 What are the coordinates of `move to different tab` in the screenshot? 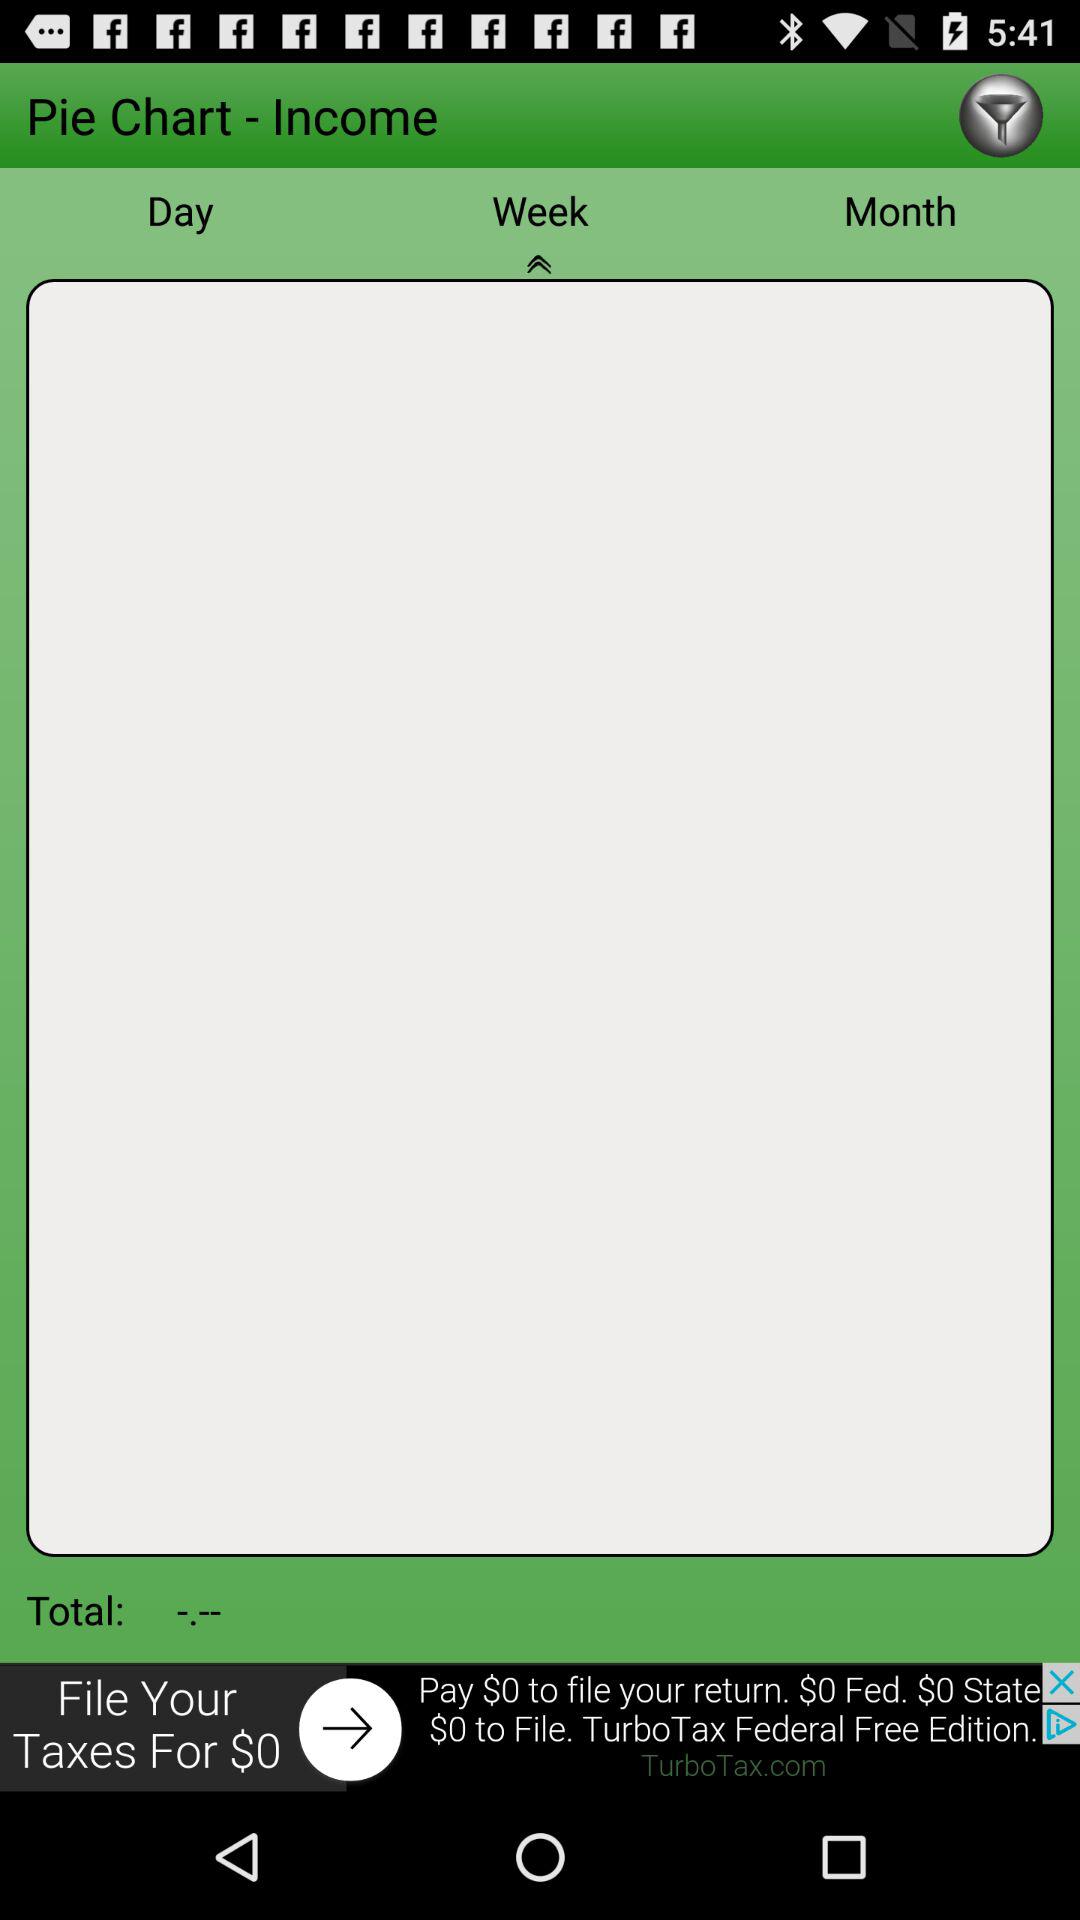 It's located at (540, 276).